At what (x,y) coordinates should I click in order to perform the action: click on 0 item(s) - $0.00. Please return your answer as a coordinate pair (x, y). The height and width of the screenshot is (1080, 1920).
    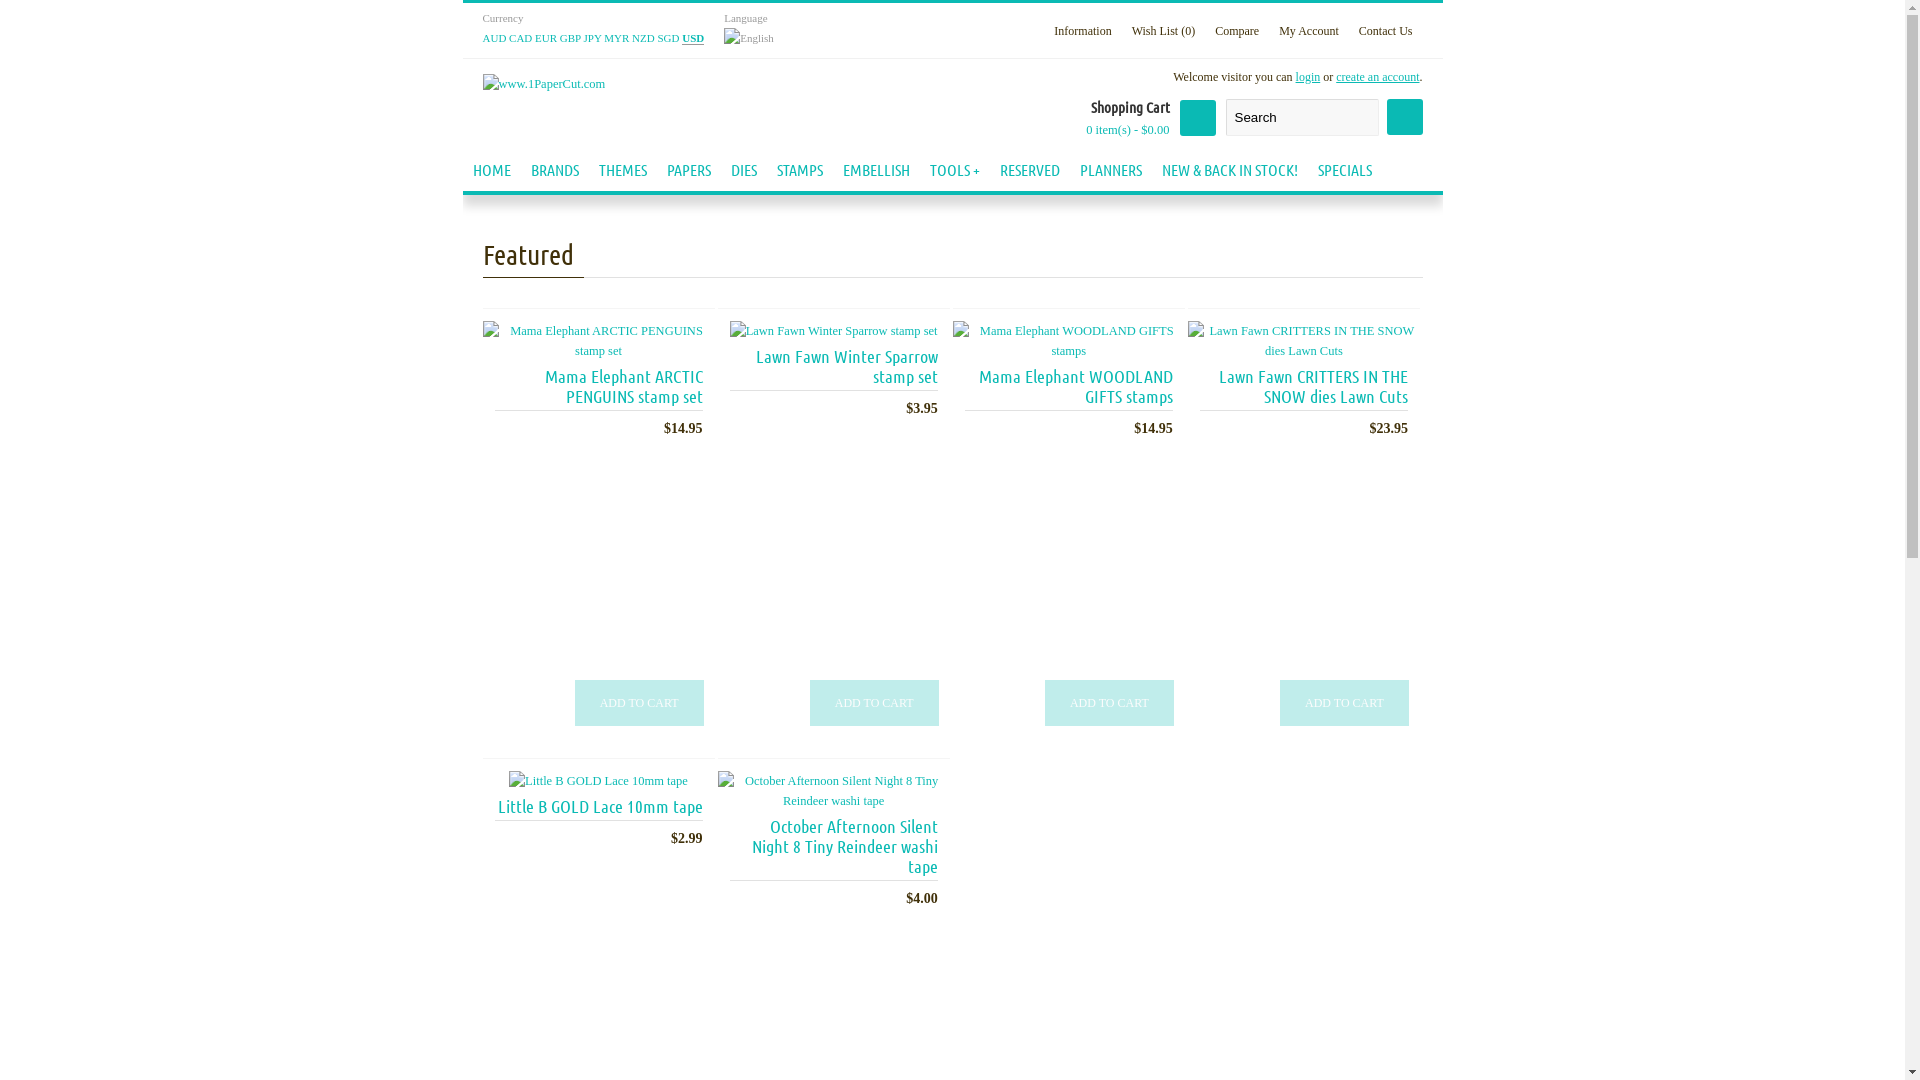
    Looking at the image, I should click on (1128, 130).